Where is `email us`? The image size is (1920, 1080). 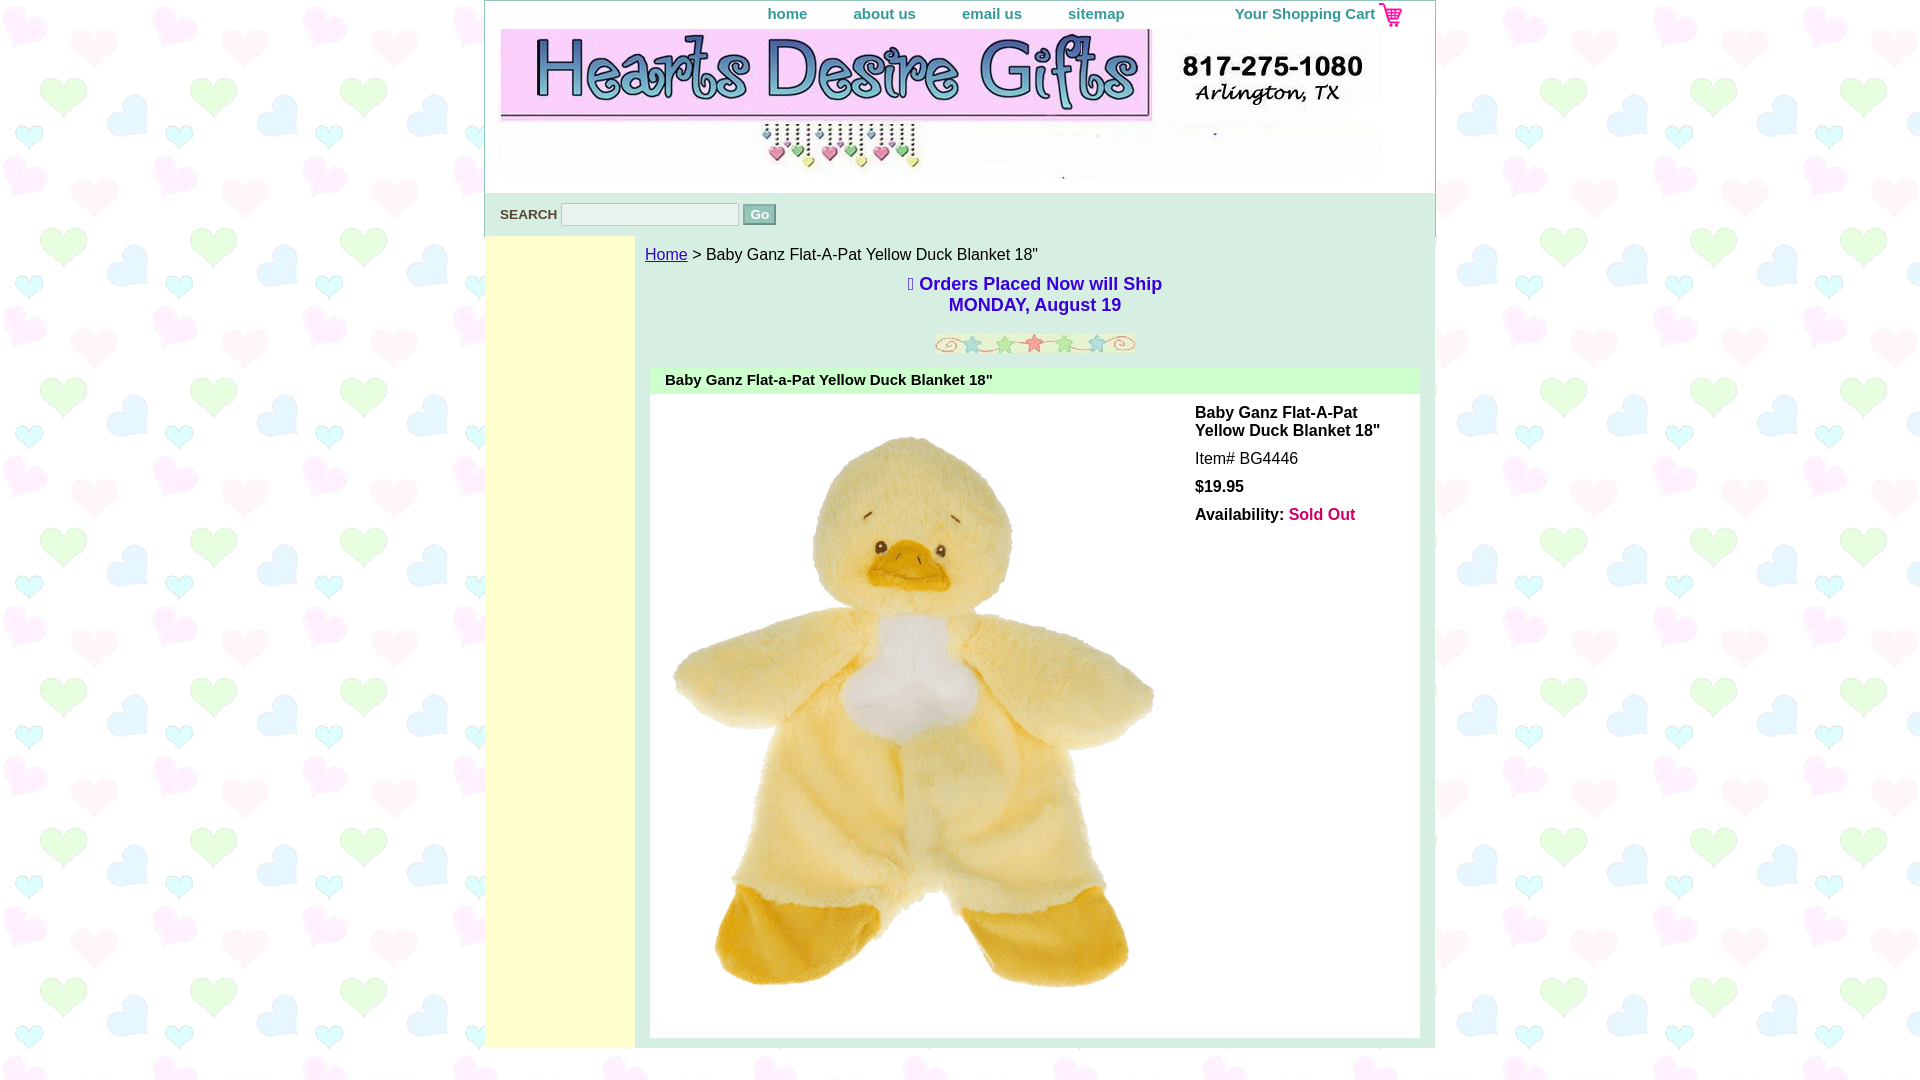 email us is located at coordinates (992, 14).